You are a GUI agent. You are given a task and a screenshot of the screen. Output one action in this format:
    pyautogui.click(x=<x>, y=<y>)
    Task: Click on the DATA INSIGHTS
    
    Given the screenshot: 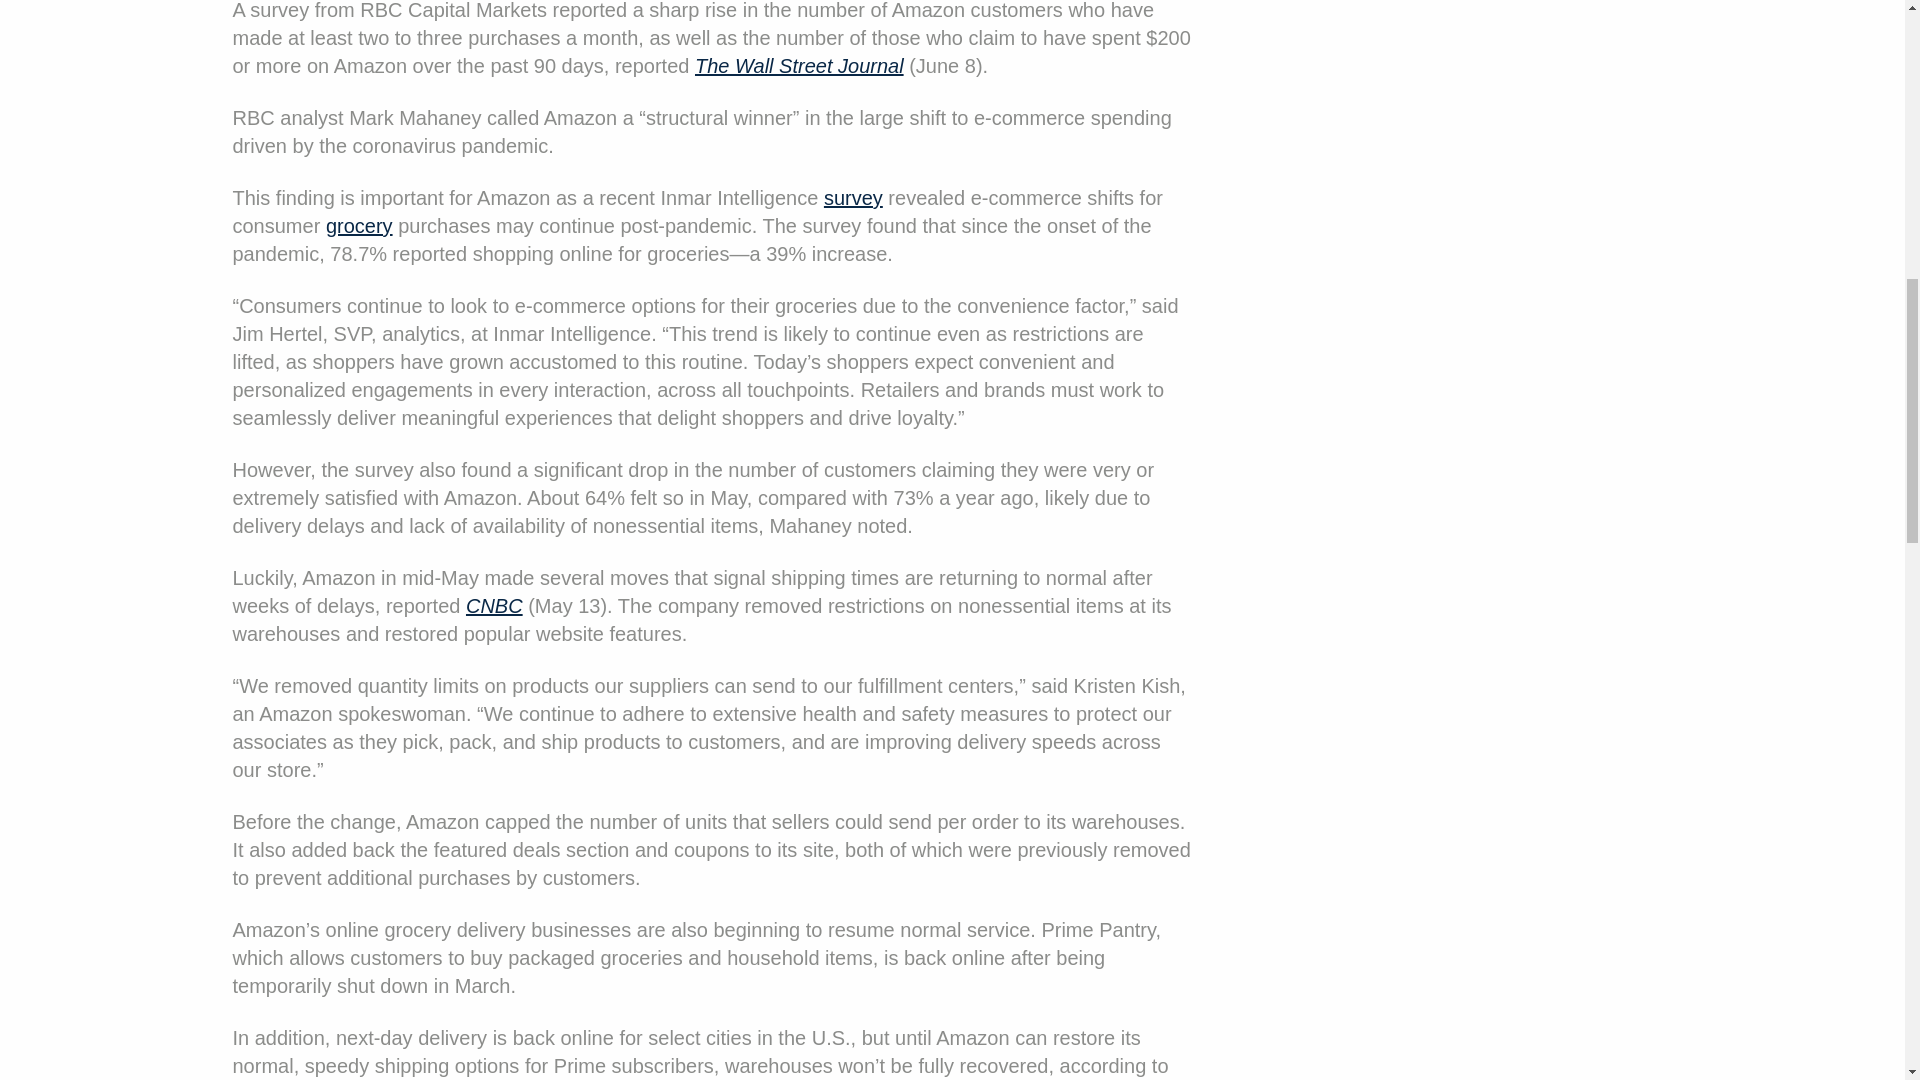 What is the action you would take?
    pyautogui.click(x=82, y=150)
    